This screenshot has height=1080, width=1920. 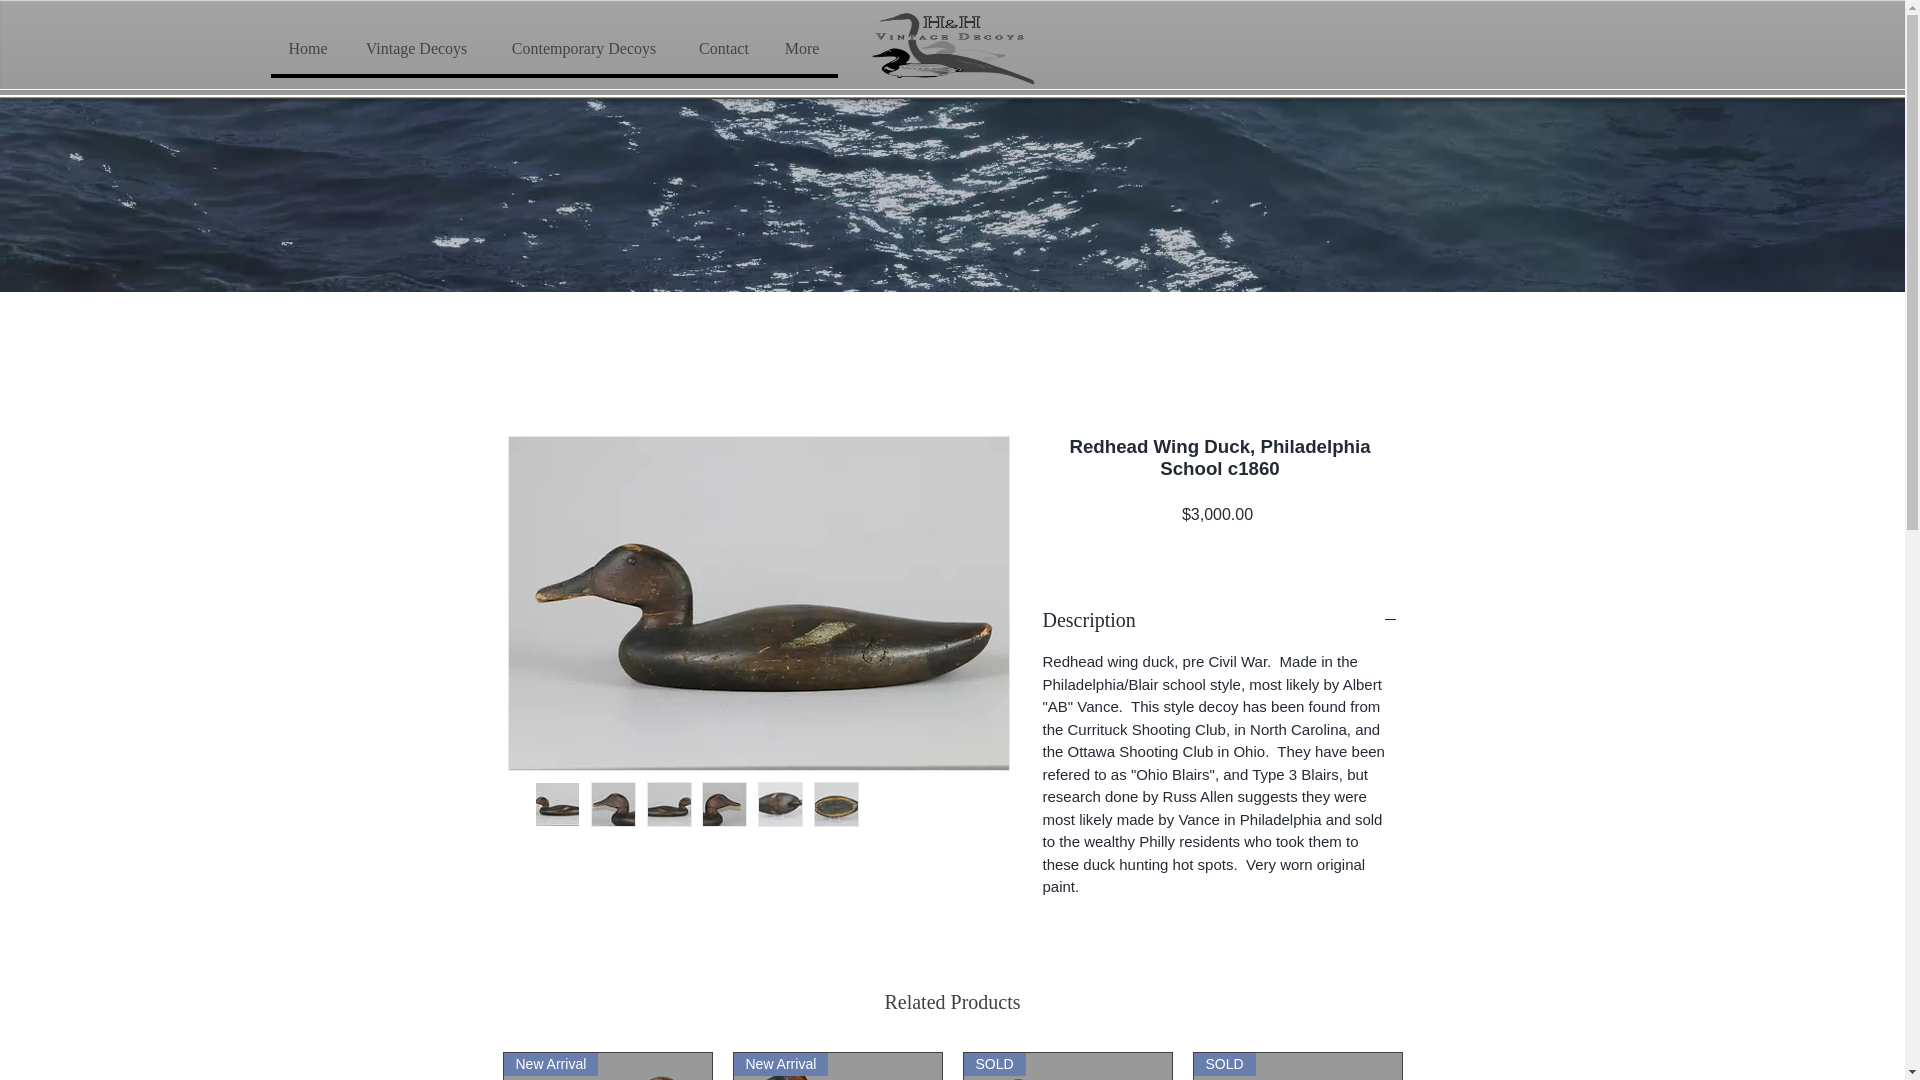 I want to click on New Arrival, so click(x=838, y=1066).